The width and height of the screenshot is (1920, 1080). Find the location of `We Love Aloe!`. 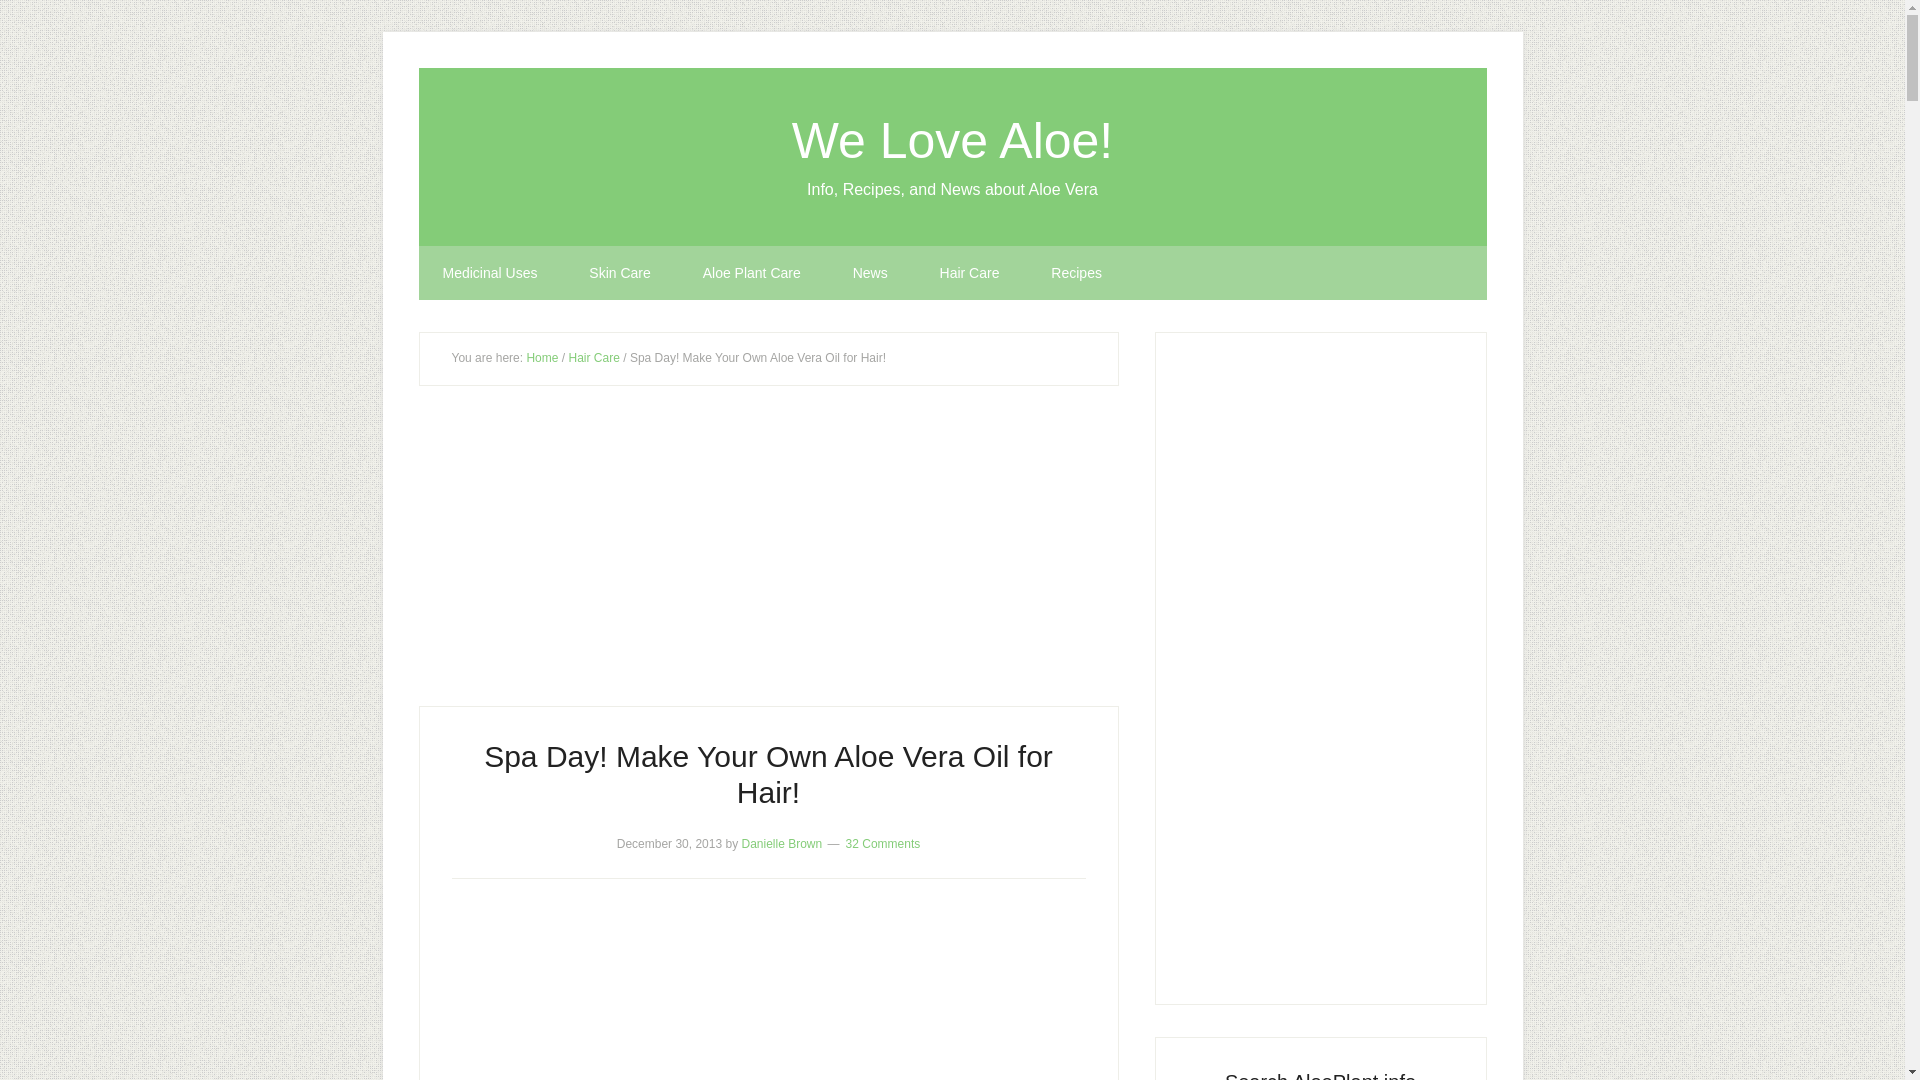

We Love Aloe! is located at coordinates (952, 140).